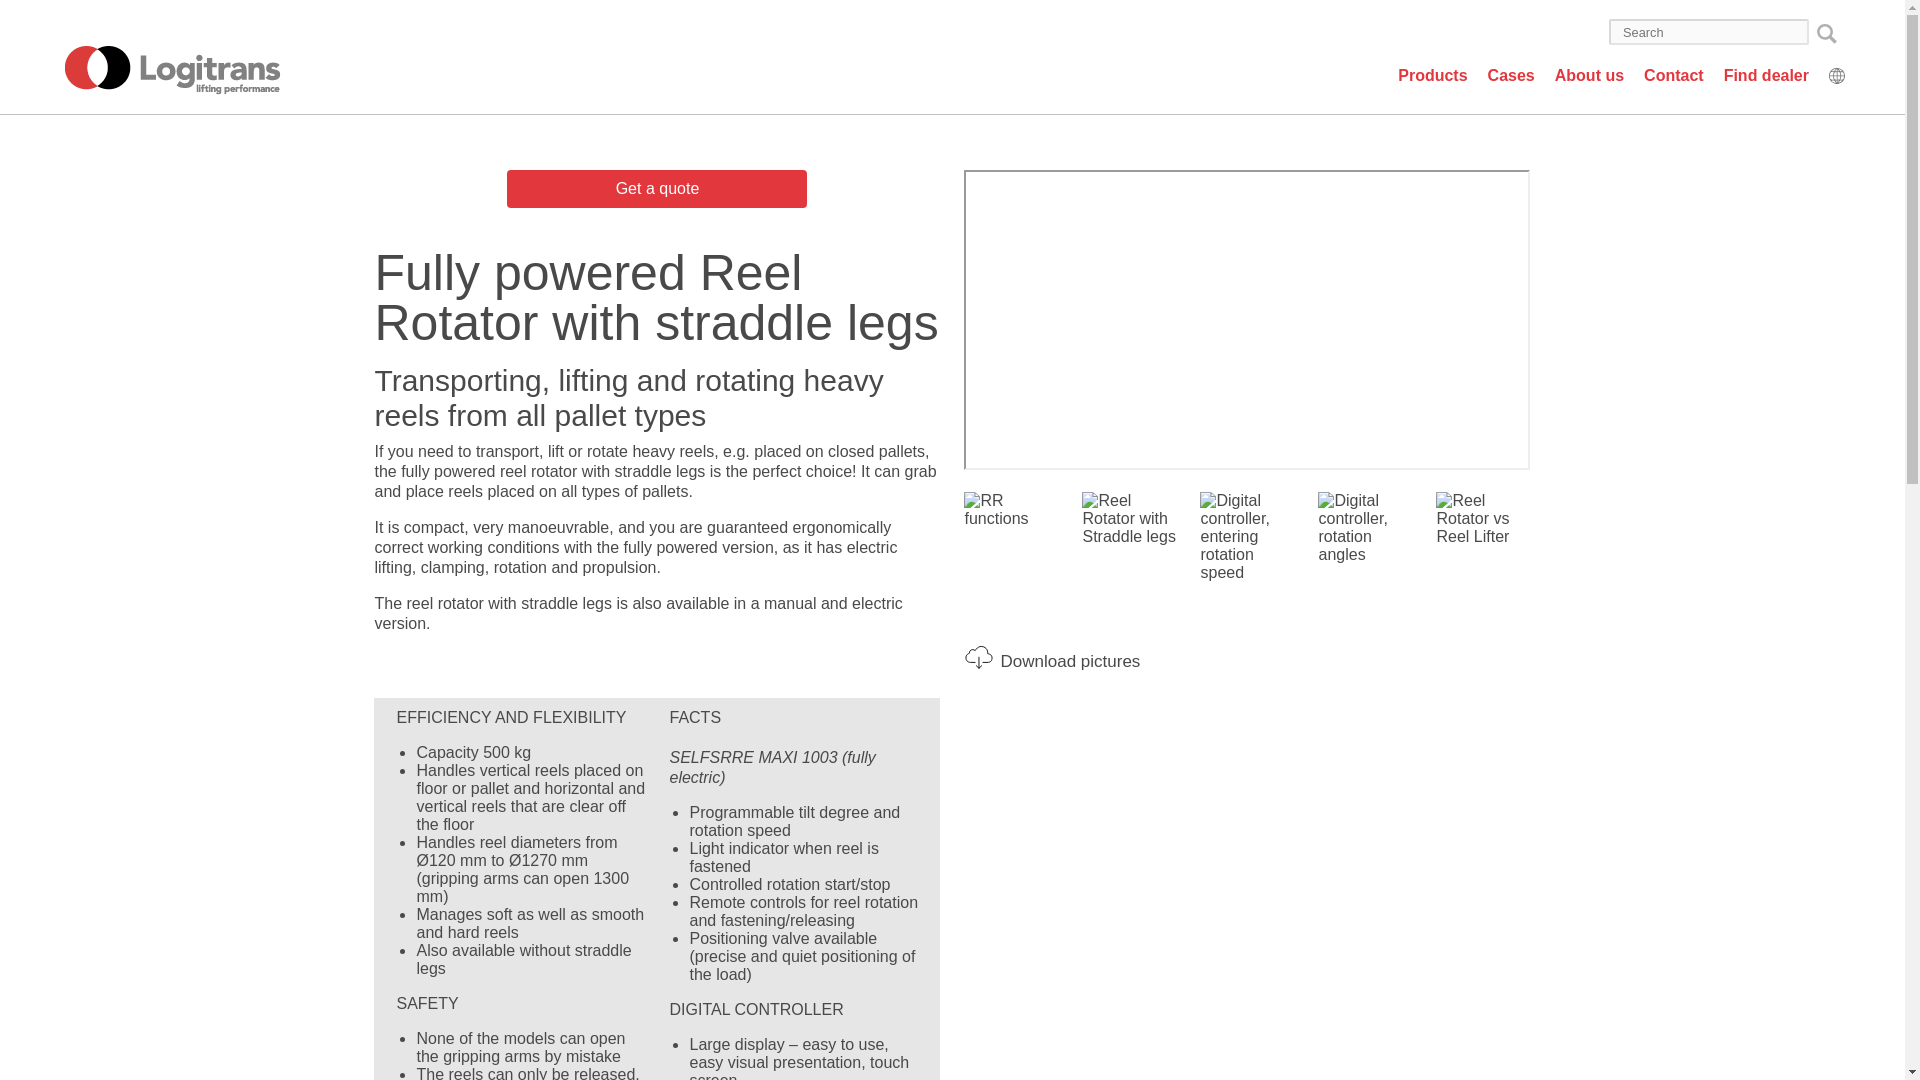  What do you see at coordinates (1501, 74) in the screenshot?
I see `Cases` at bounding box center [1501, 74].